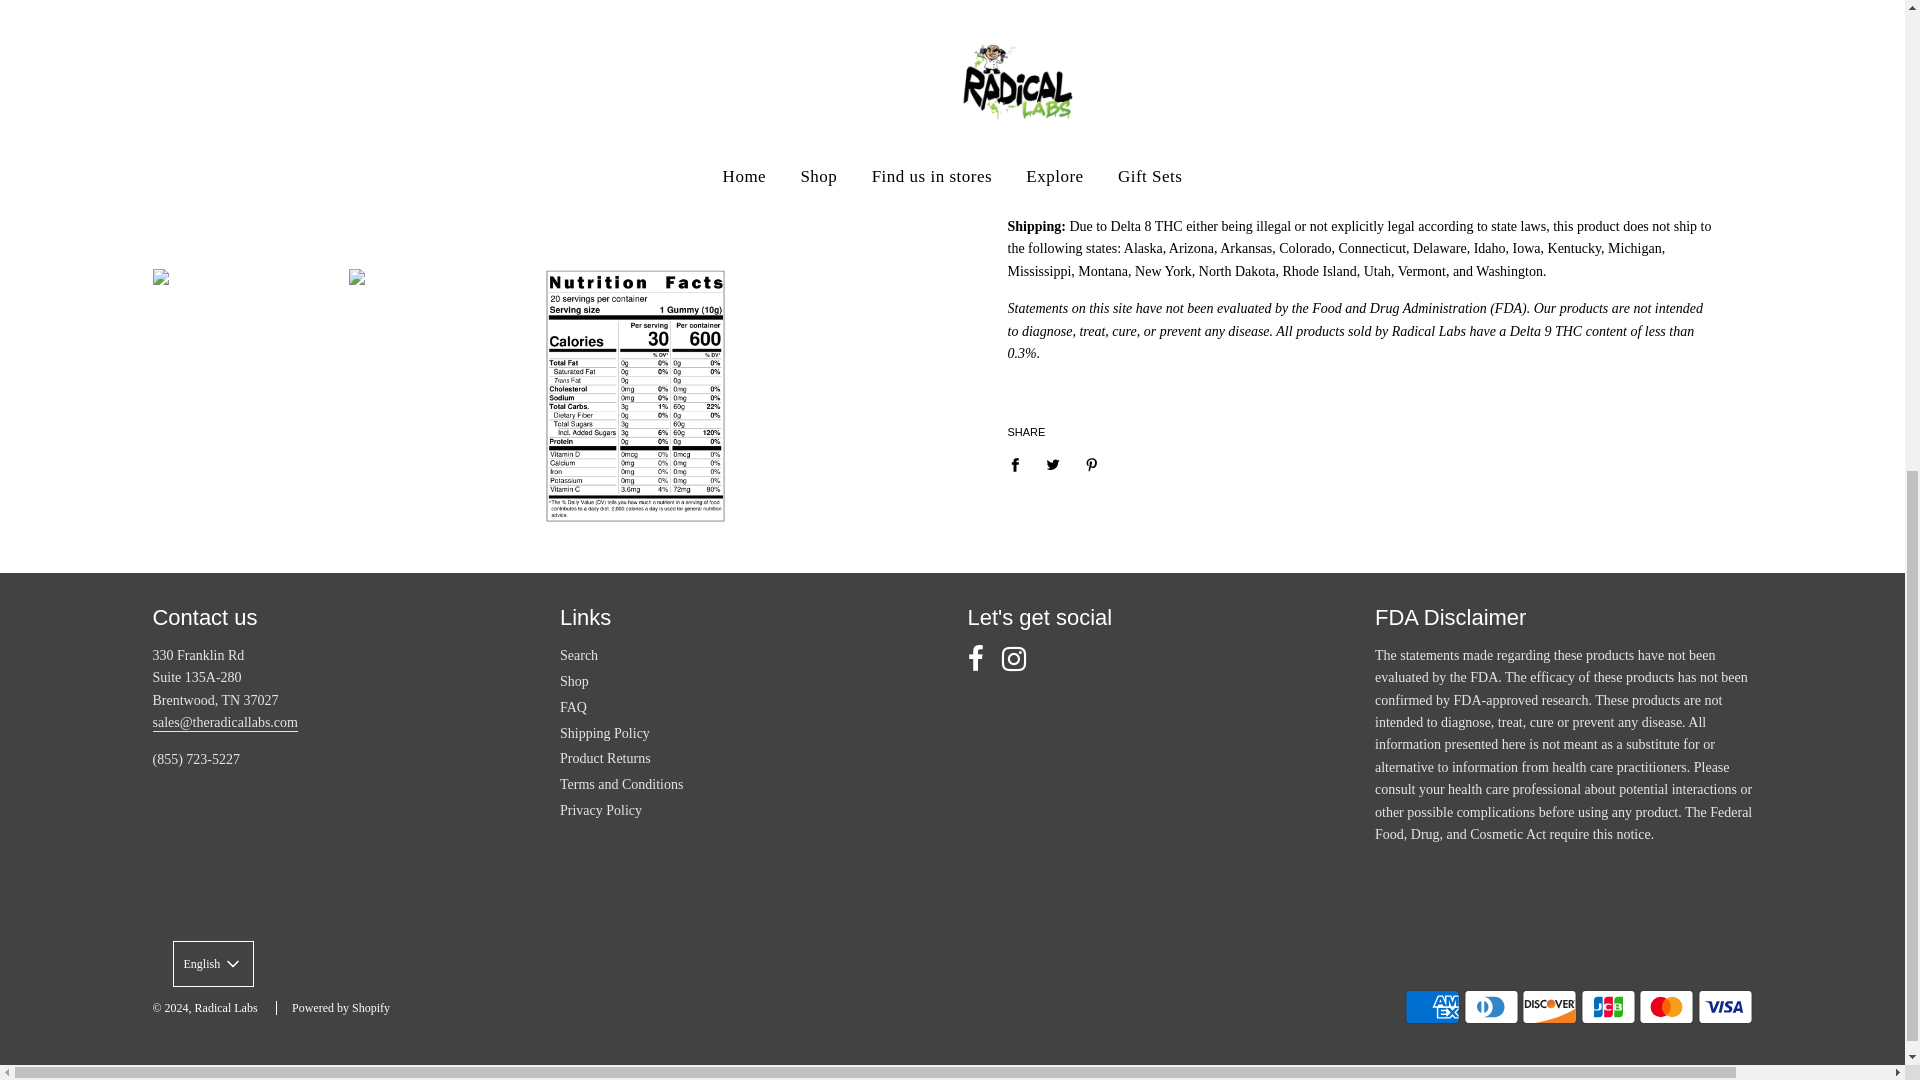 Image resolution: width=1920 pixels, height=1080 pixels. I want to click on Search, so click(578, 656).